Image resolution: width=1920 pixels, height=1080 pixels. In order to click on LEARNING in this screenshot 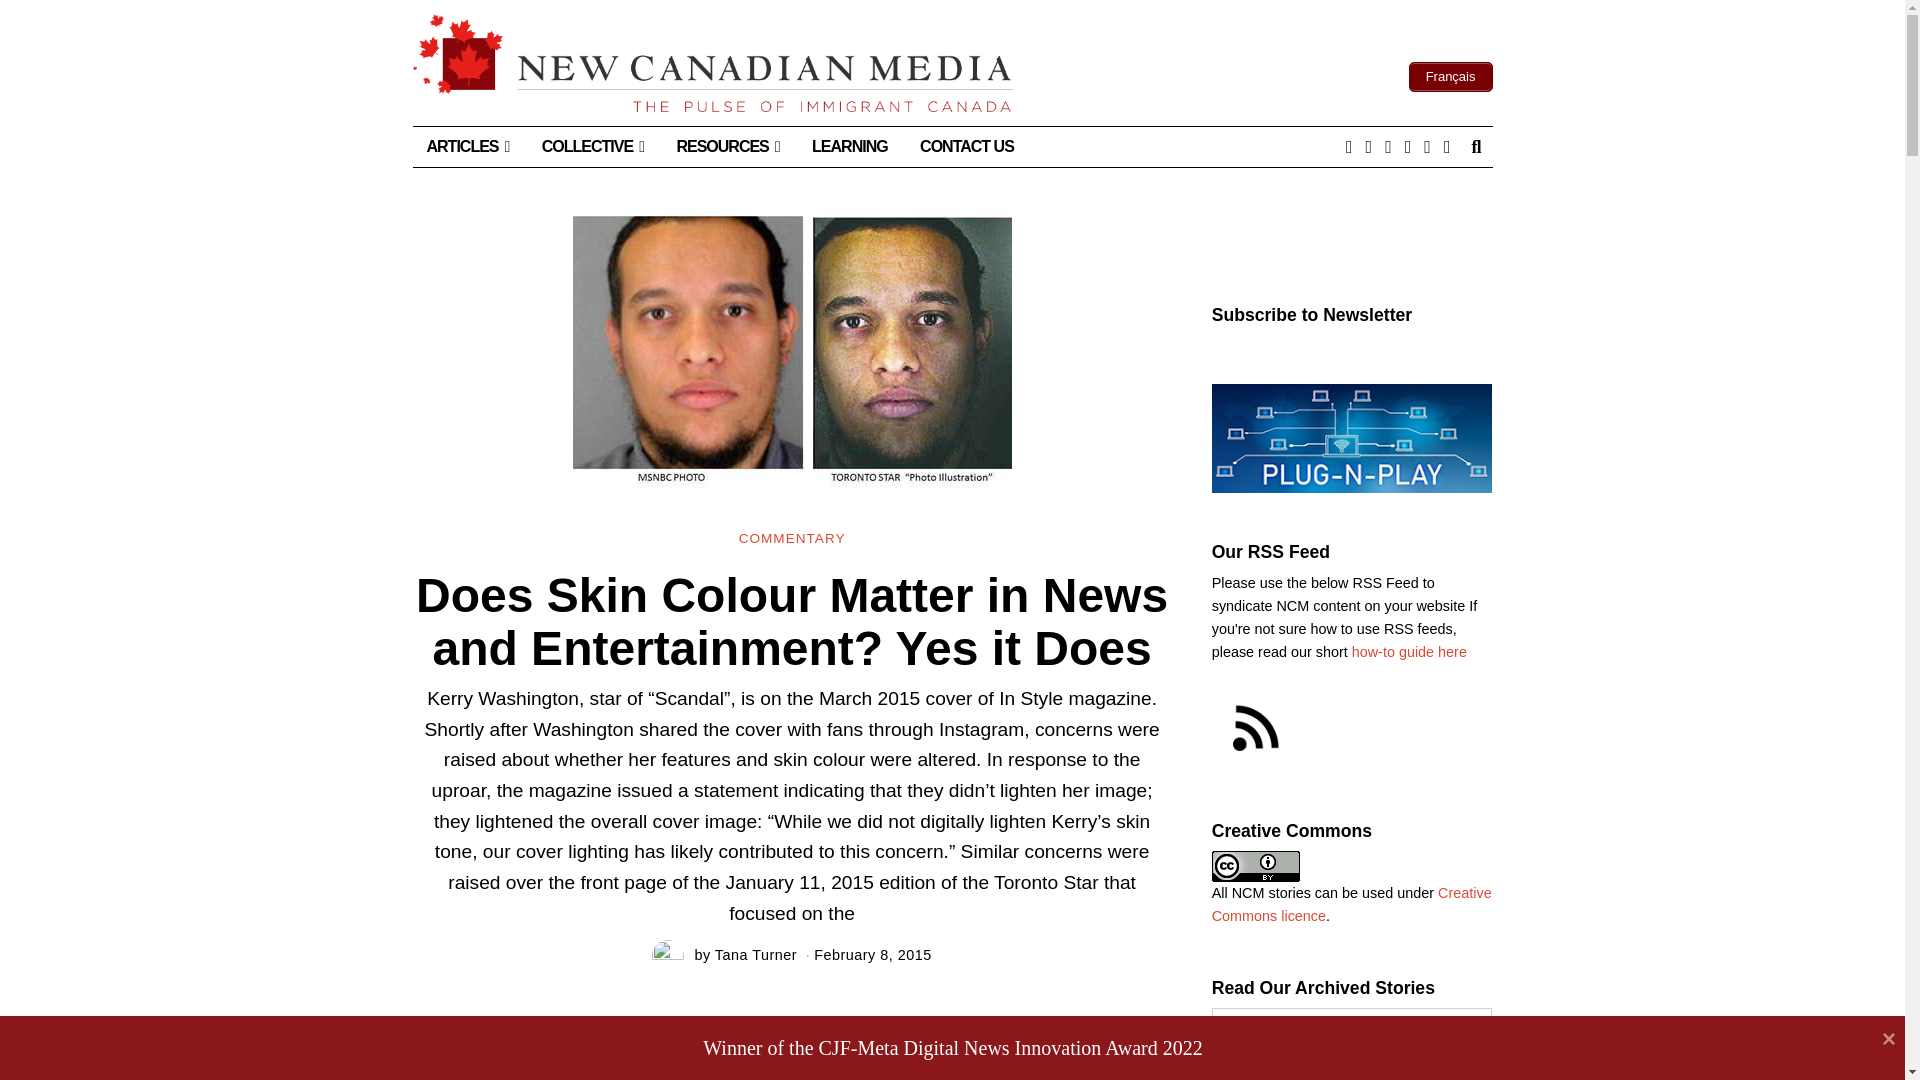, I will do `click(850, 147)`.